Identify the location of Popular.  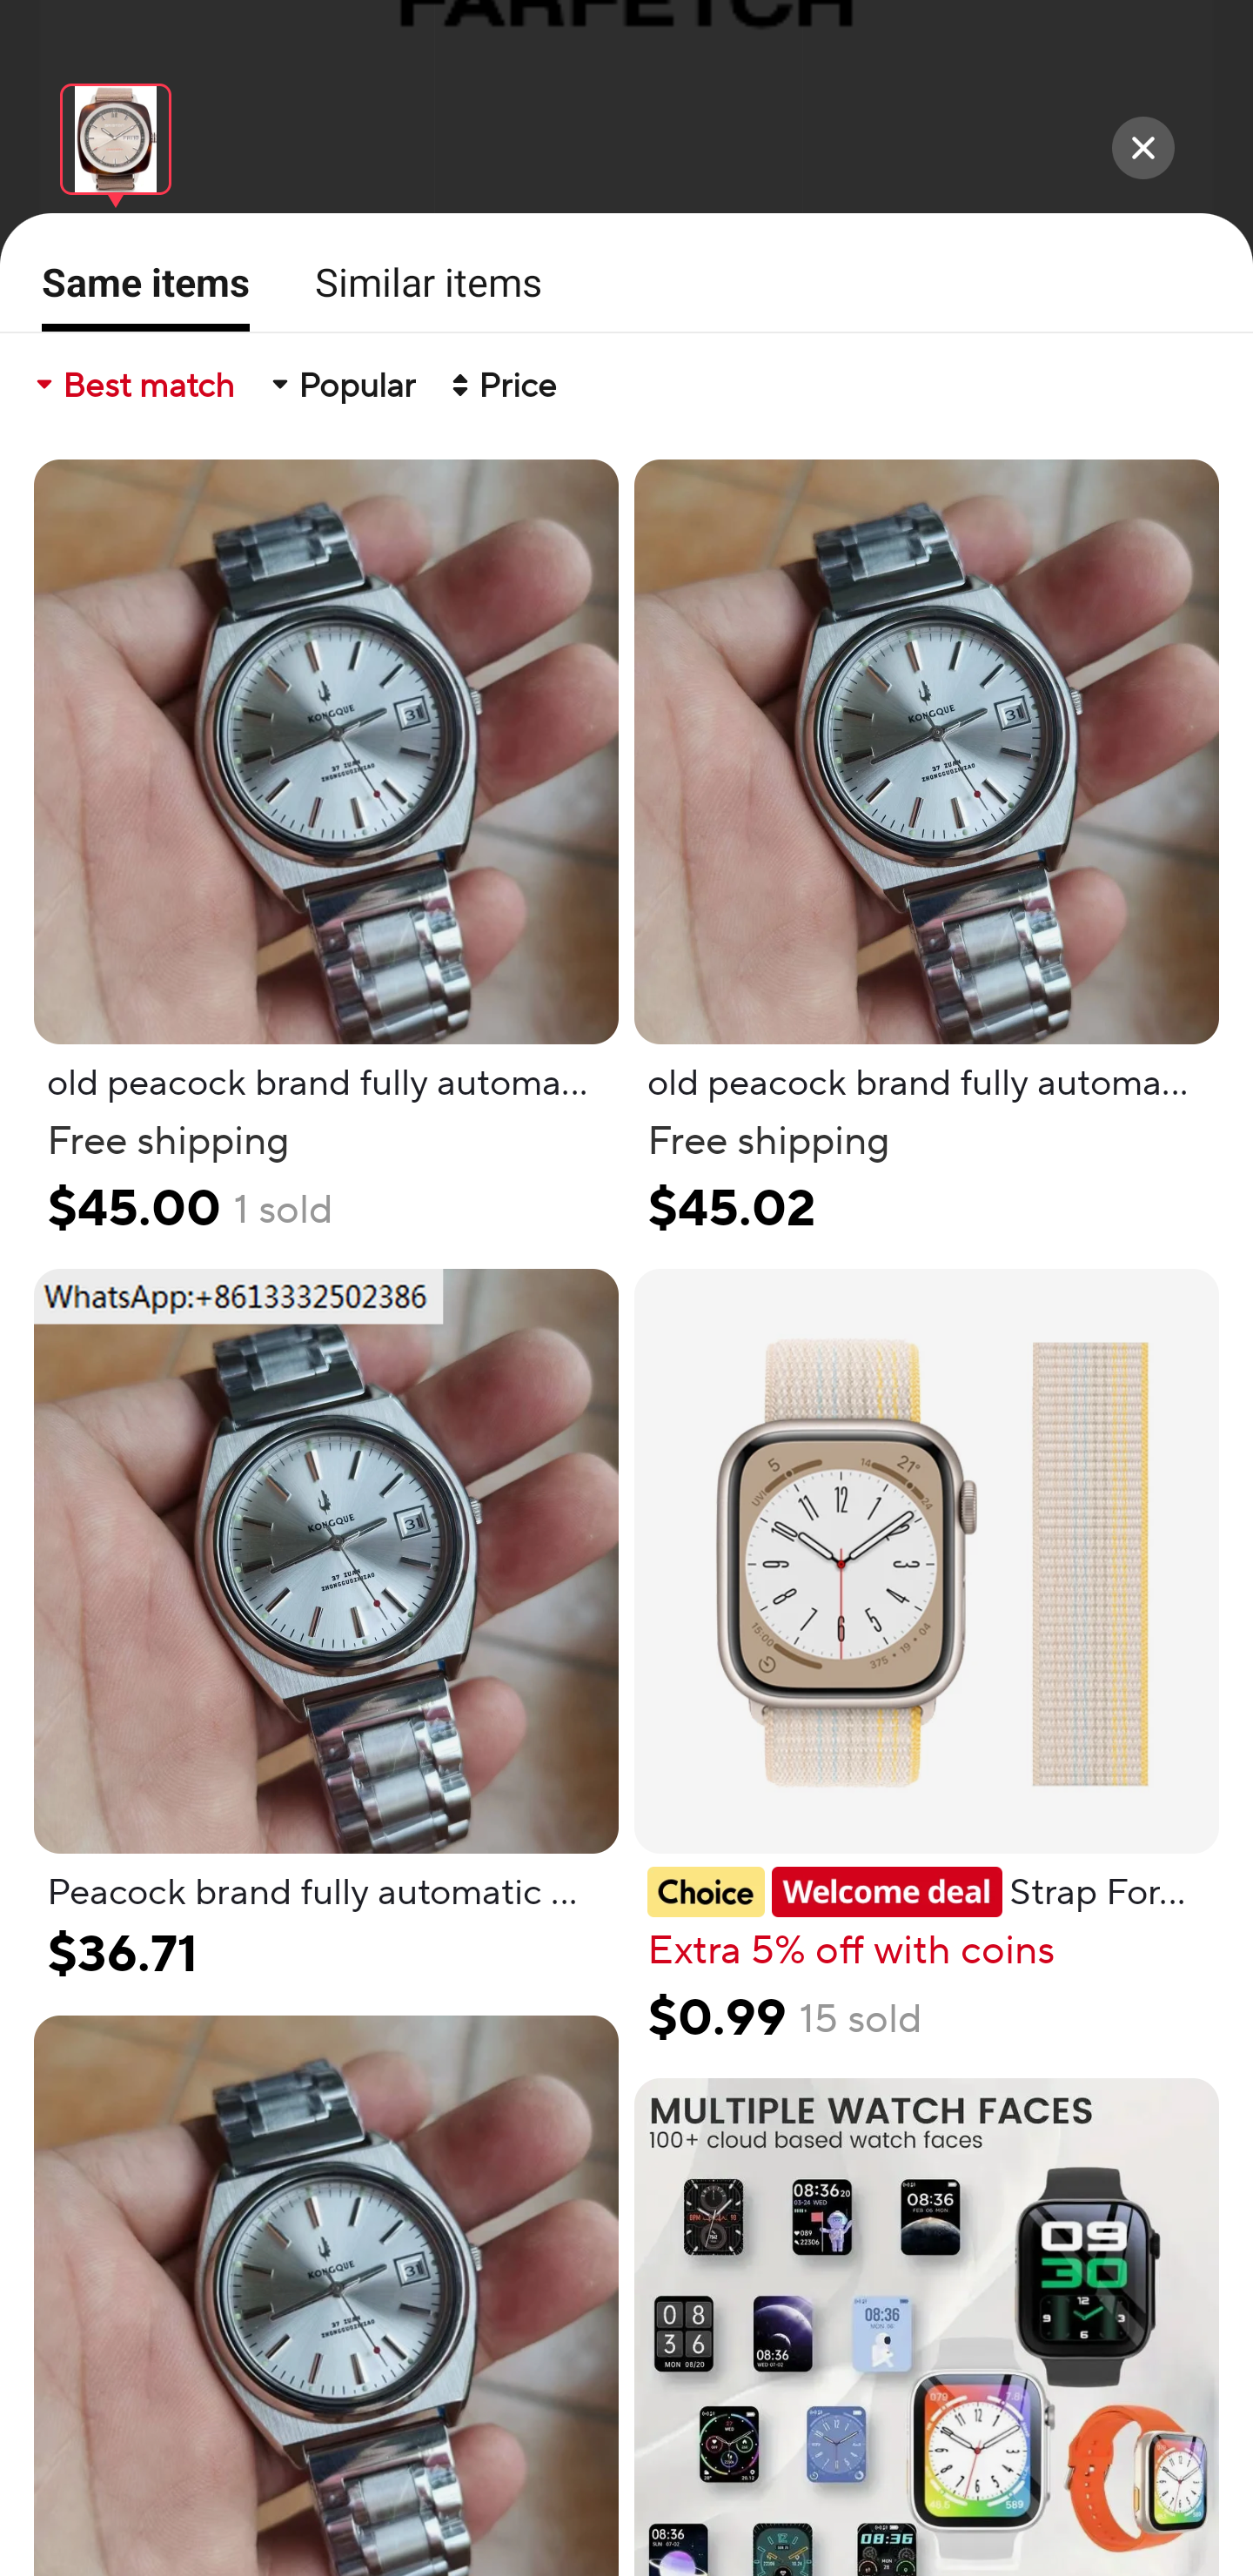
(341, 385).